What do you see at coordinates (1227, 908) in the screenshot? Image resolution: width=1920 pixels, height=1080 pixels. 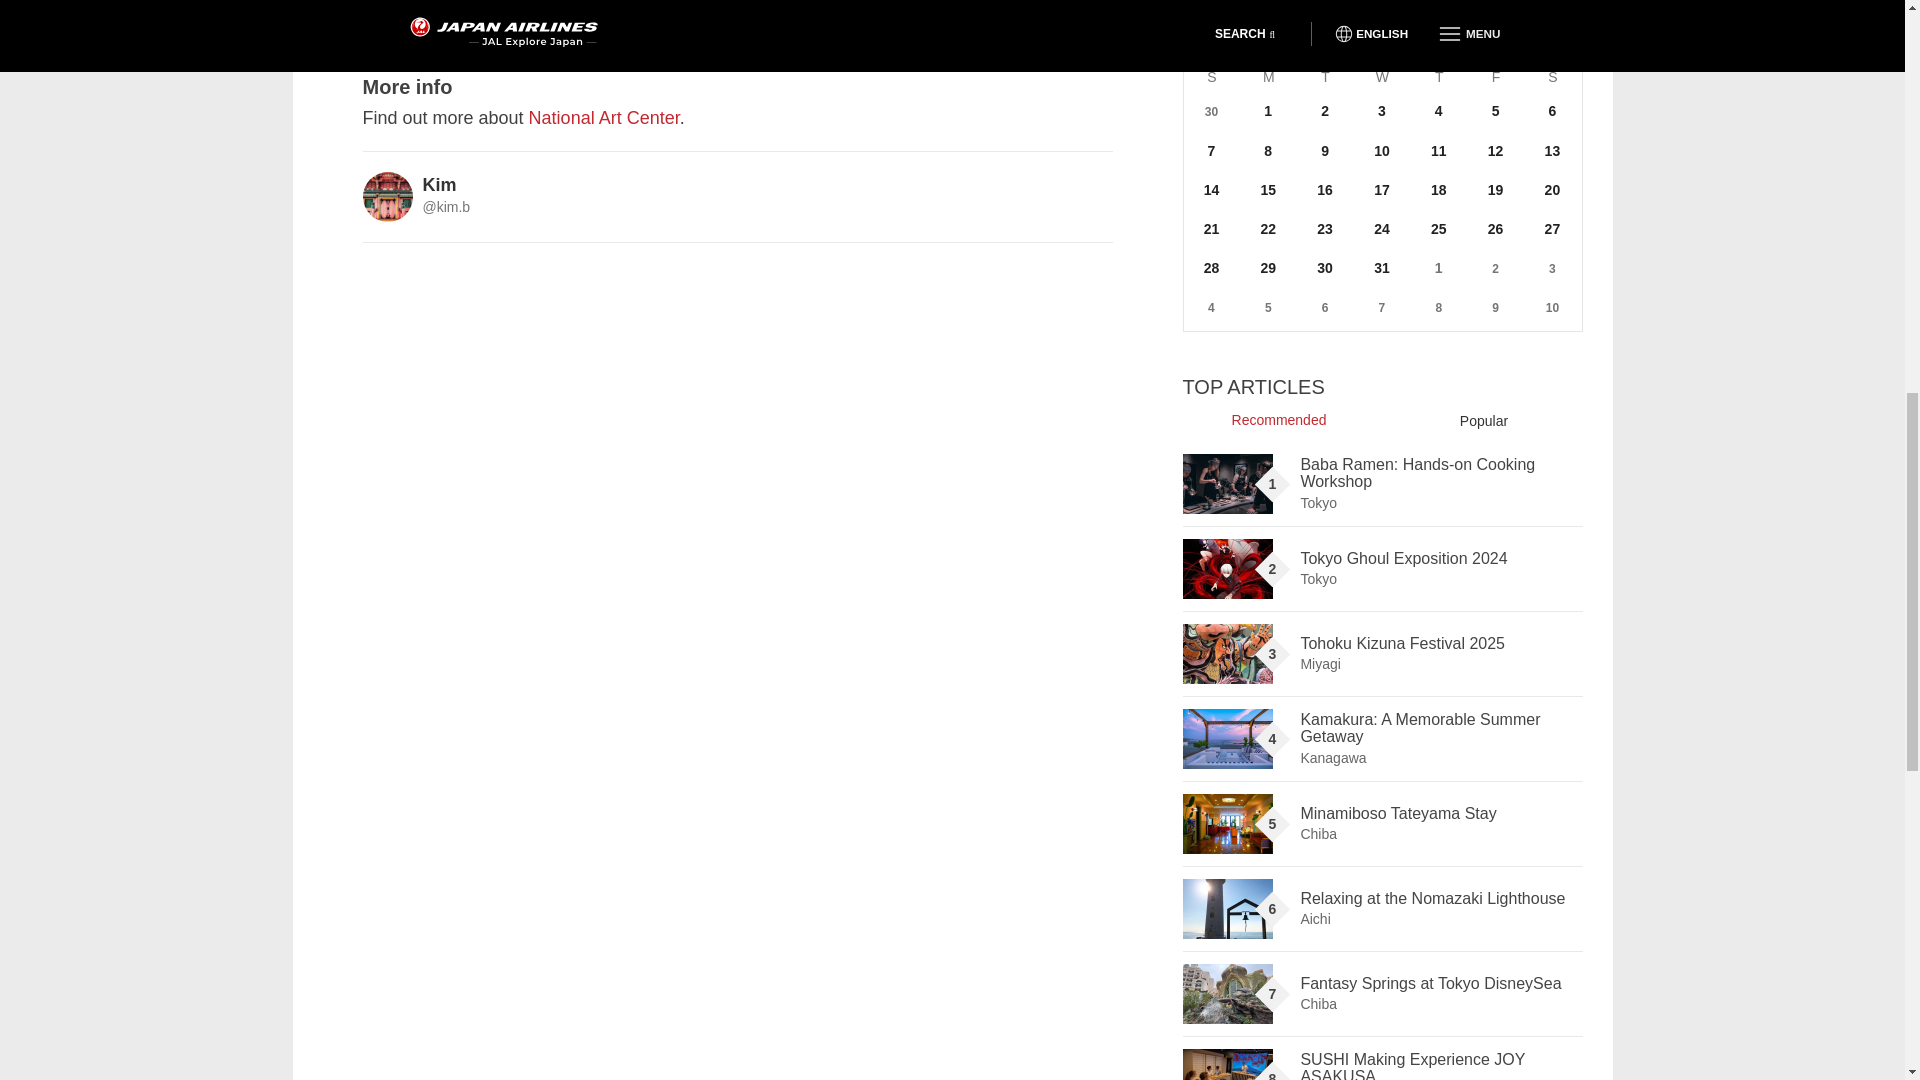 I see `Relaxing at the Nomazaki Lighthouse` at bounding box center [1227, 908].